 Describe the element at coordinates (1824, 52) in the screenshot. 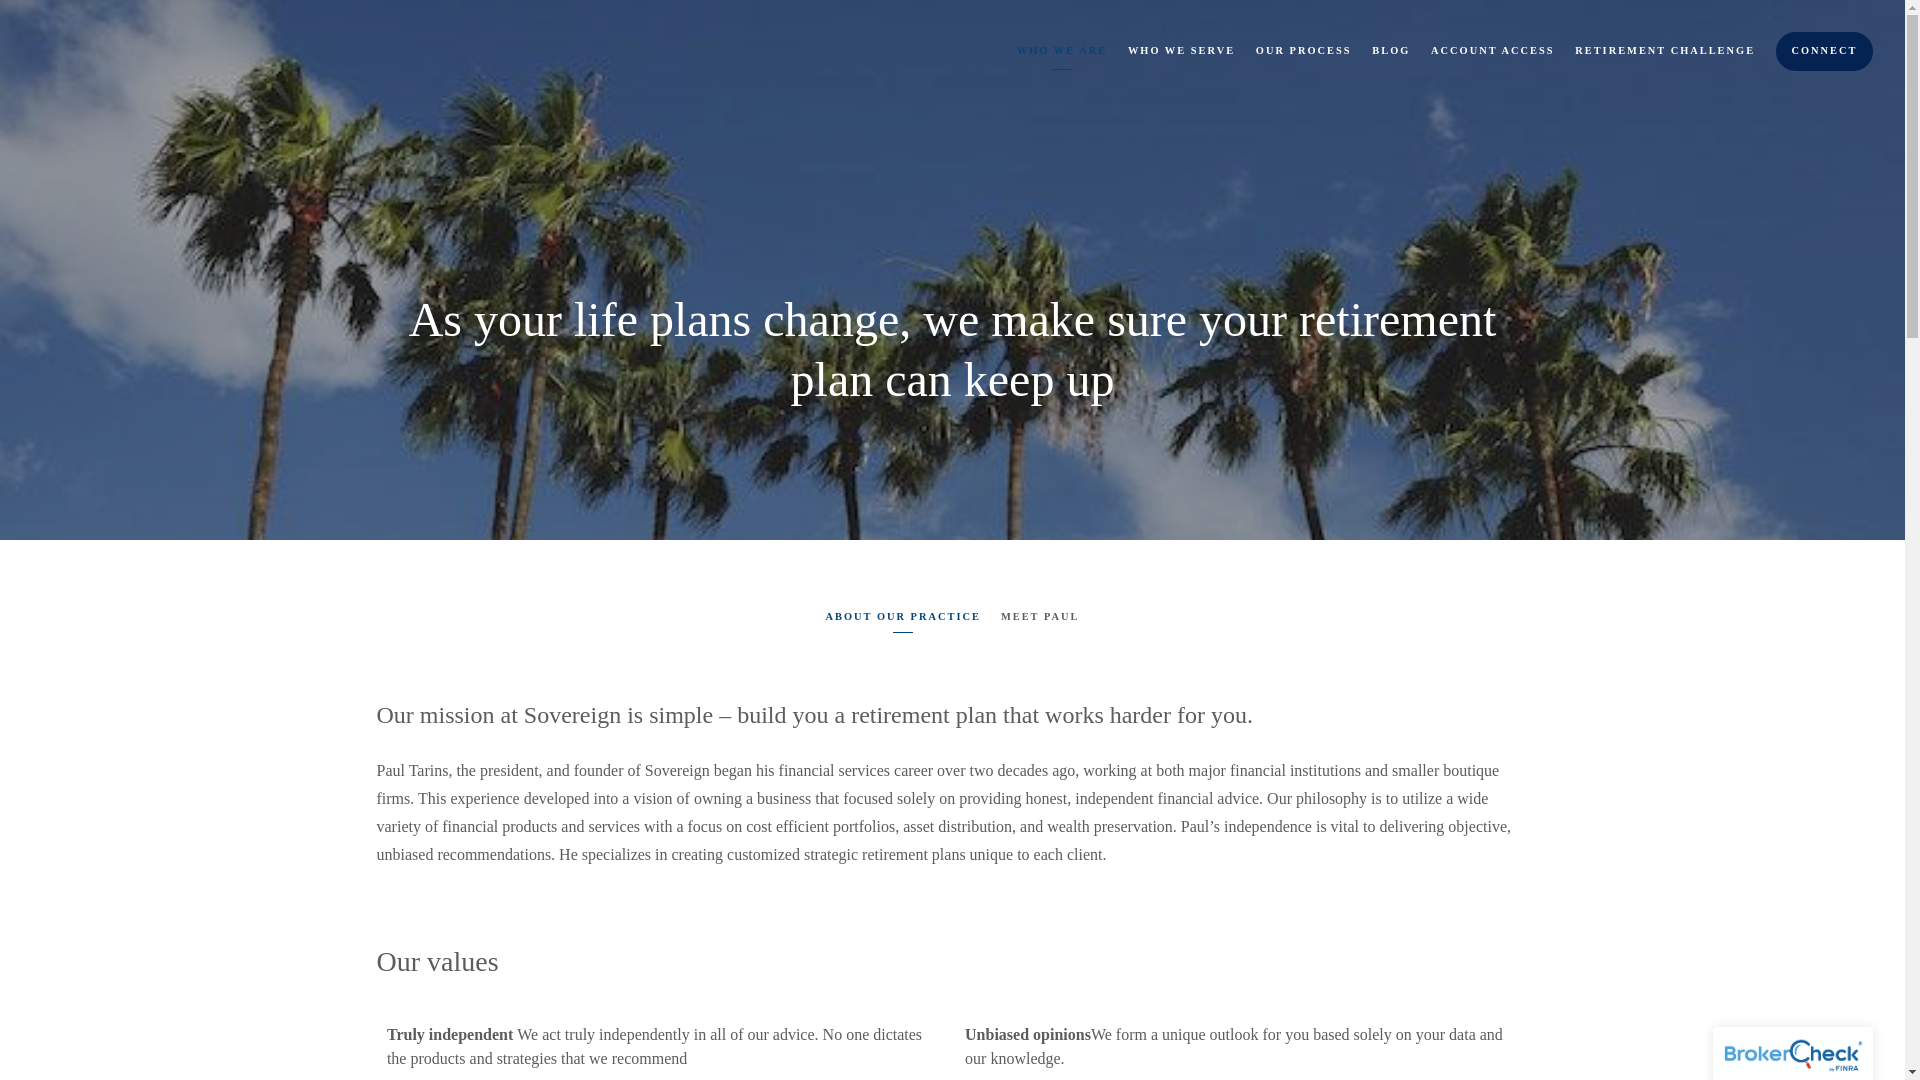

I see `CONNECT` at that location.